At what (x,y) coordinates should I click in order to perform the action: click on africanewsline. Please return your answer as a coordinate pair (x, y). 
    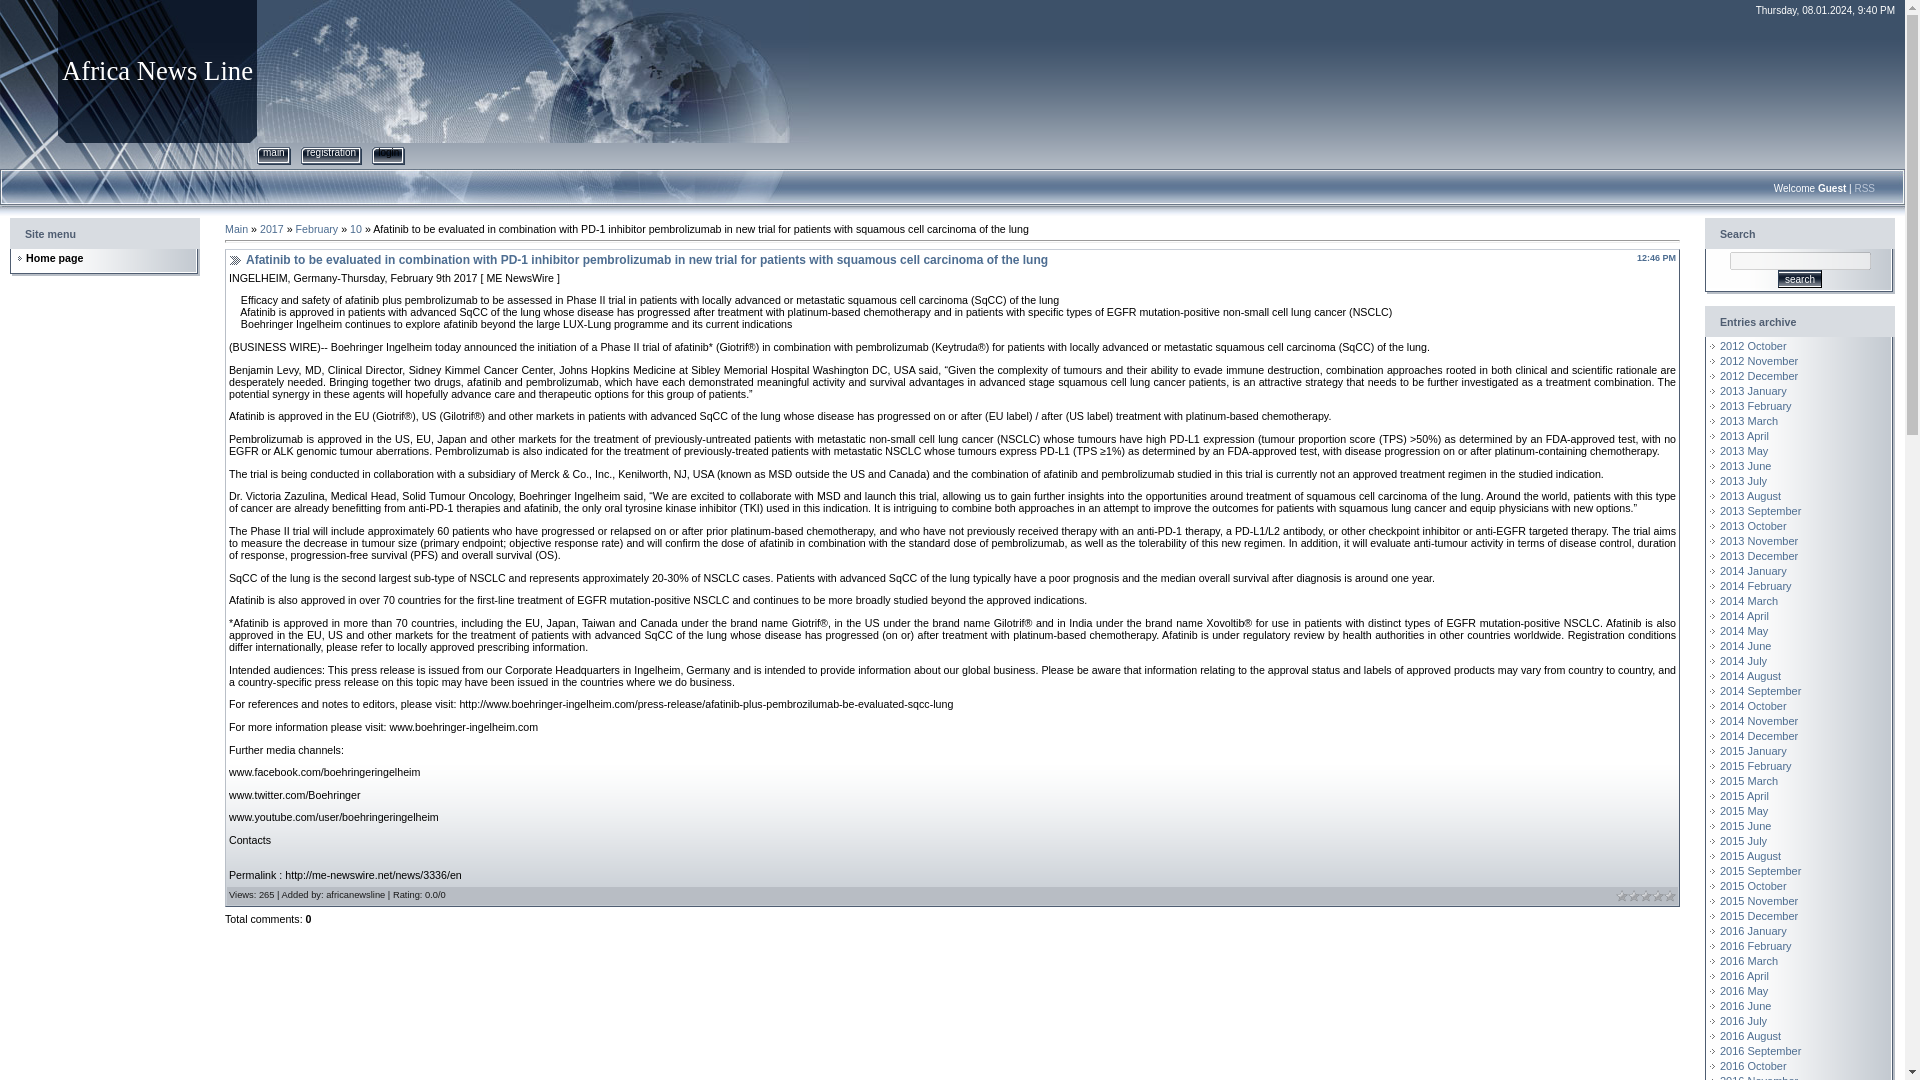
    Looking at the image, I should click on (356, 894).